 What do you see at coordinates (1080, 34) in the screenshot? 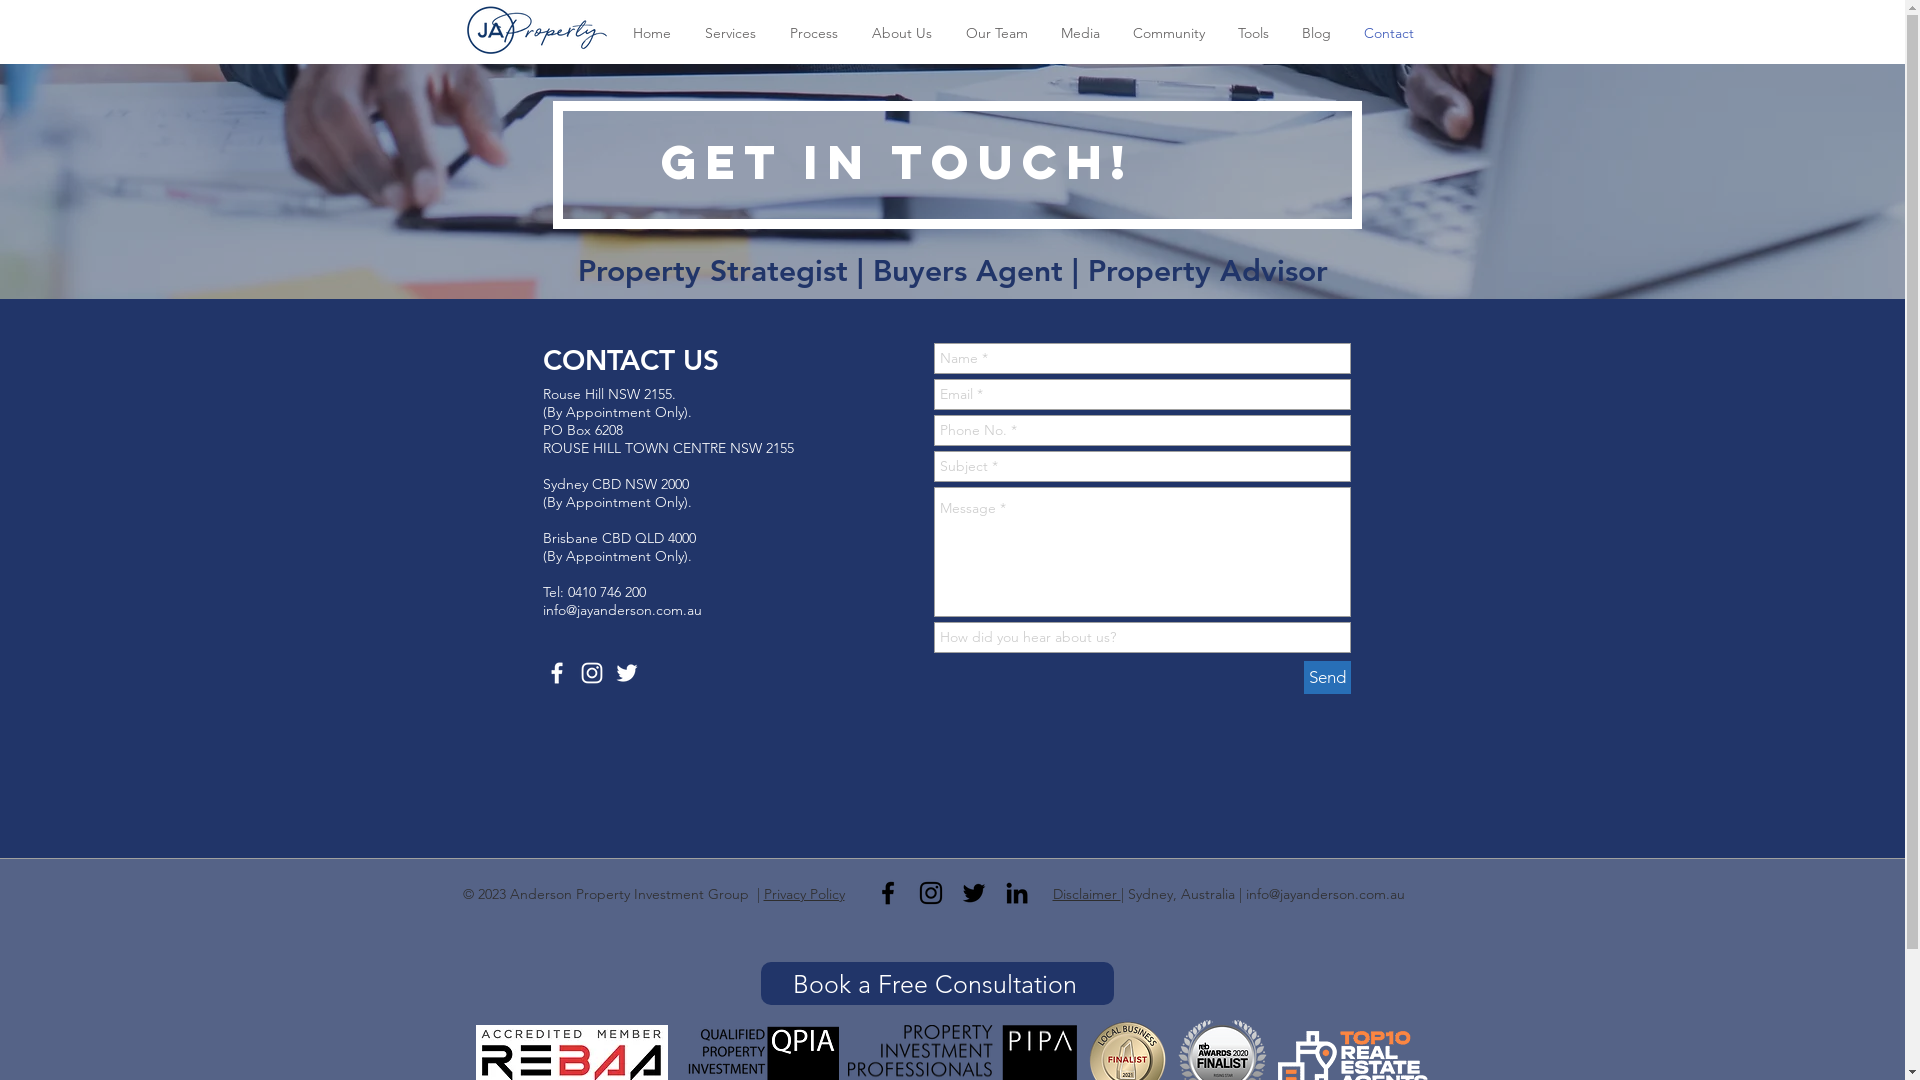
I see `Media` at bounding box center [1080, 34].